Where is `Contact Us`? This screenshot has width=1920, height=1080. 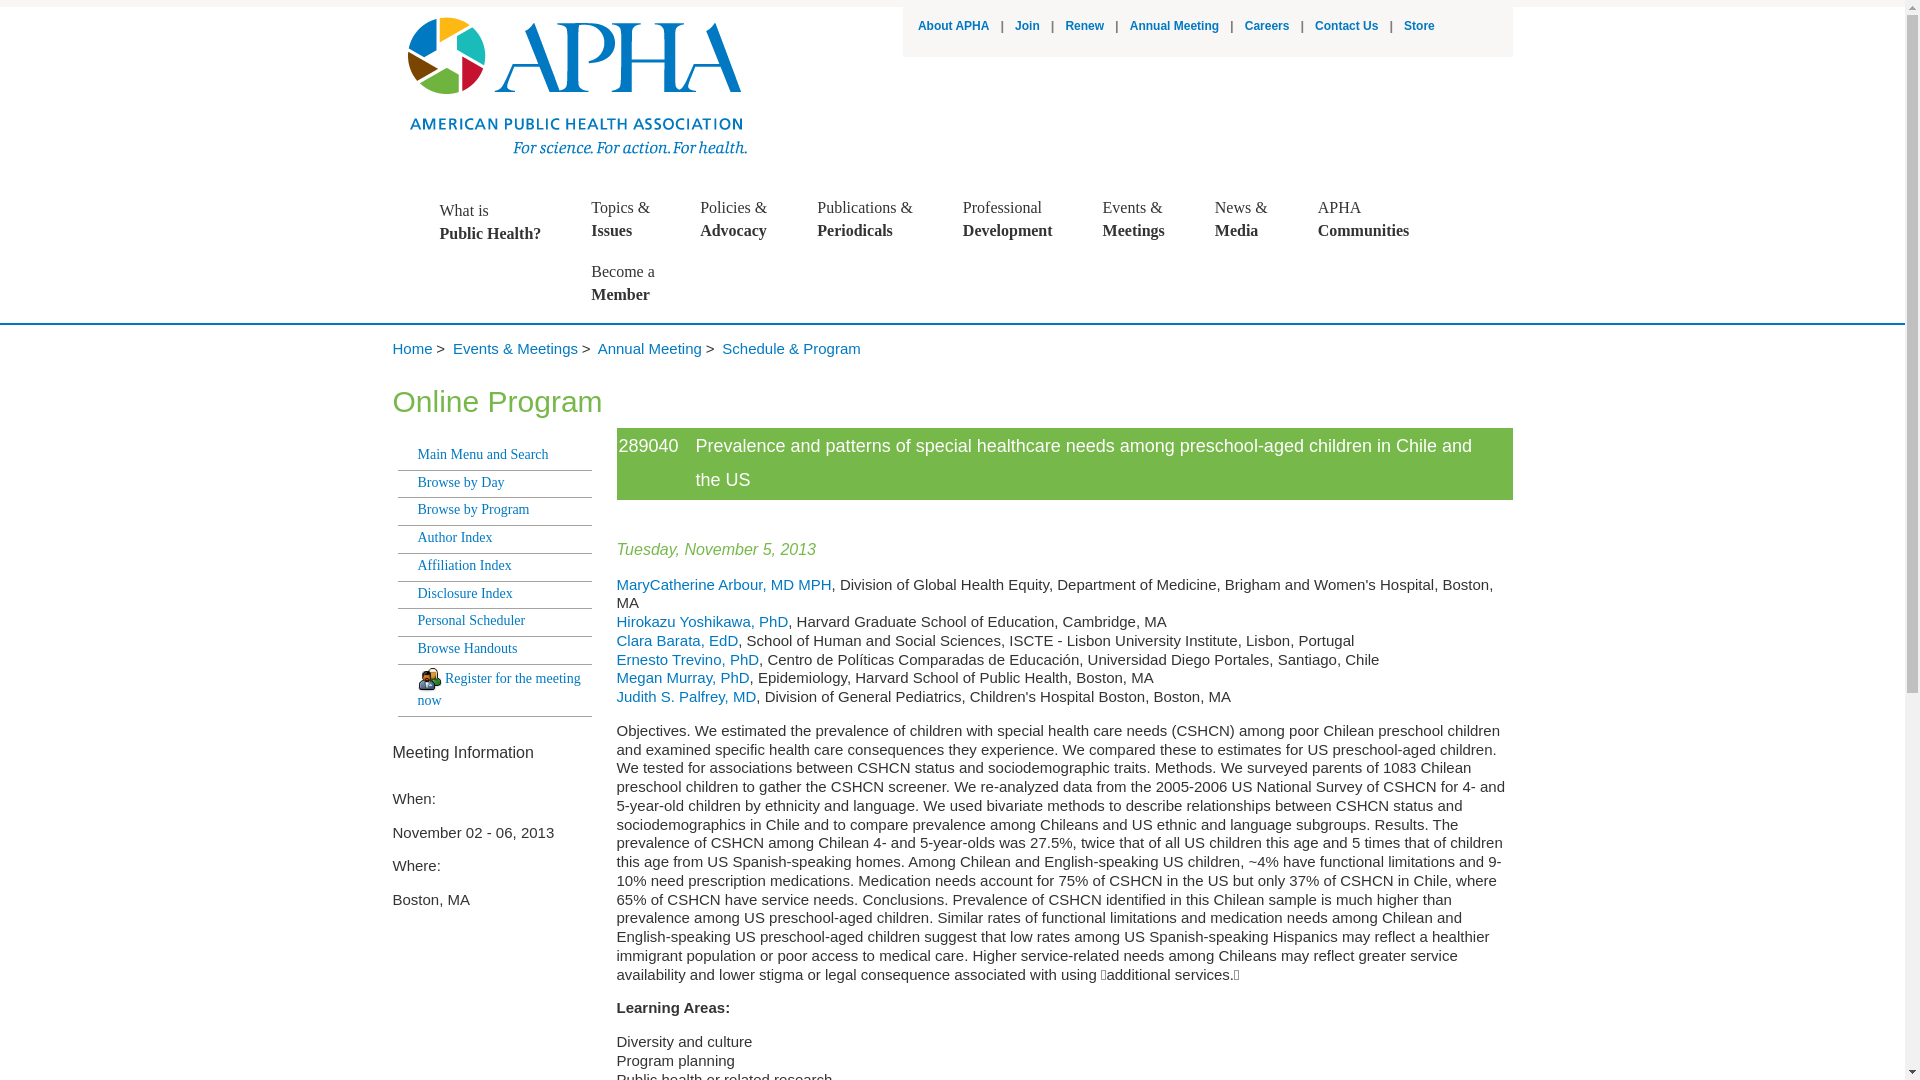 Contact Us is located at coordinates (1346, 26).